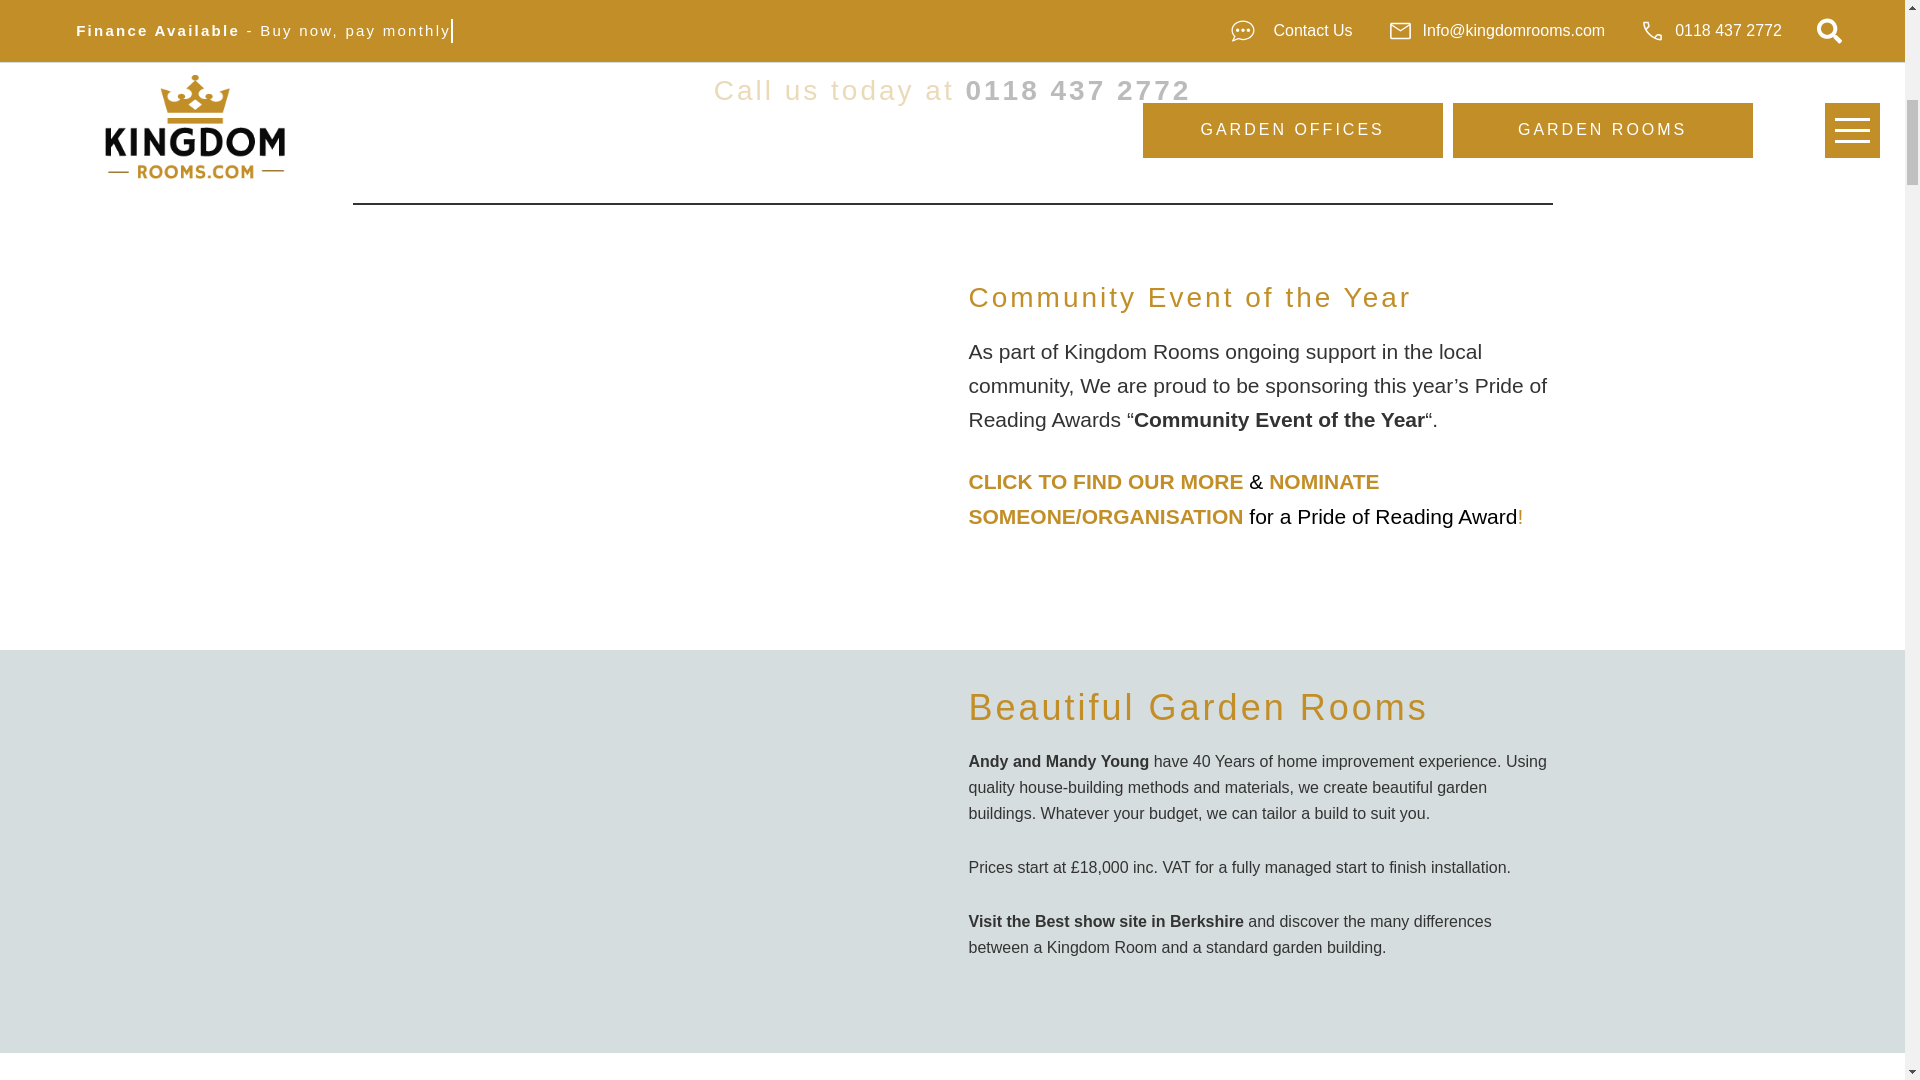 The width and height of the screenshot is (1920, 1080). Describe the element at coordinates (1104, 480) in the screenshot. I see `CLICK TO FIND OUR MORE` at that location.